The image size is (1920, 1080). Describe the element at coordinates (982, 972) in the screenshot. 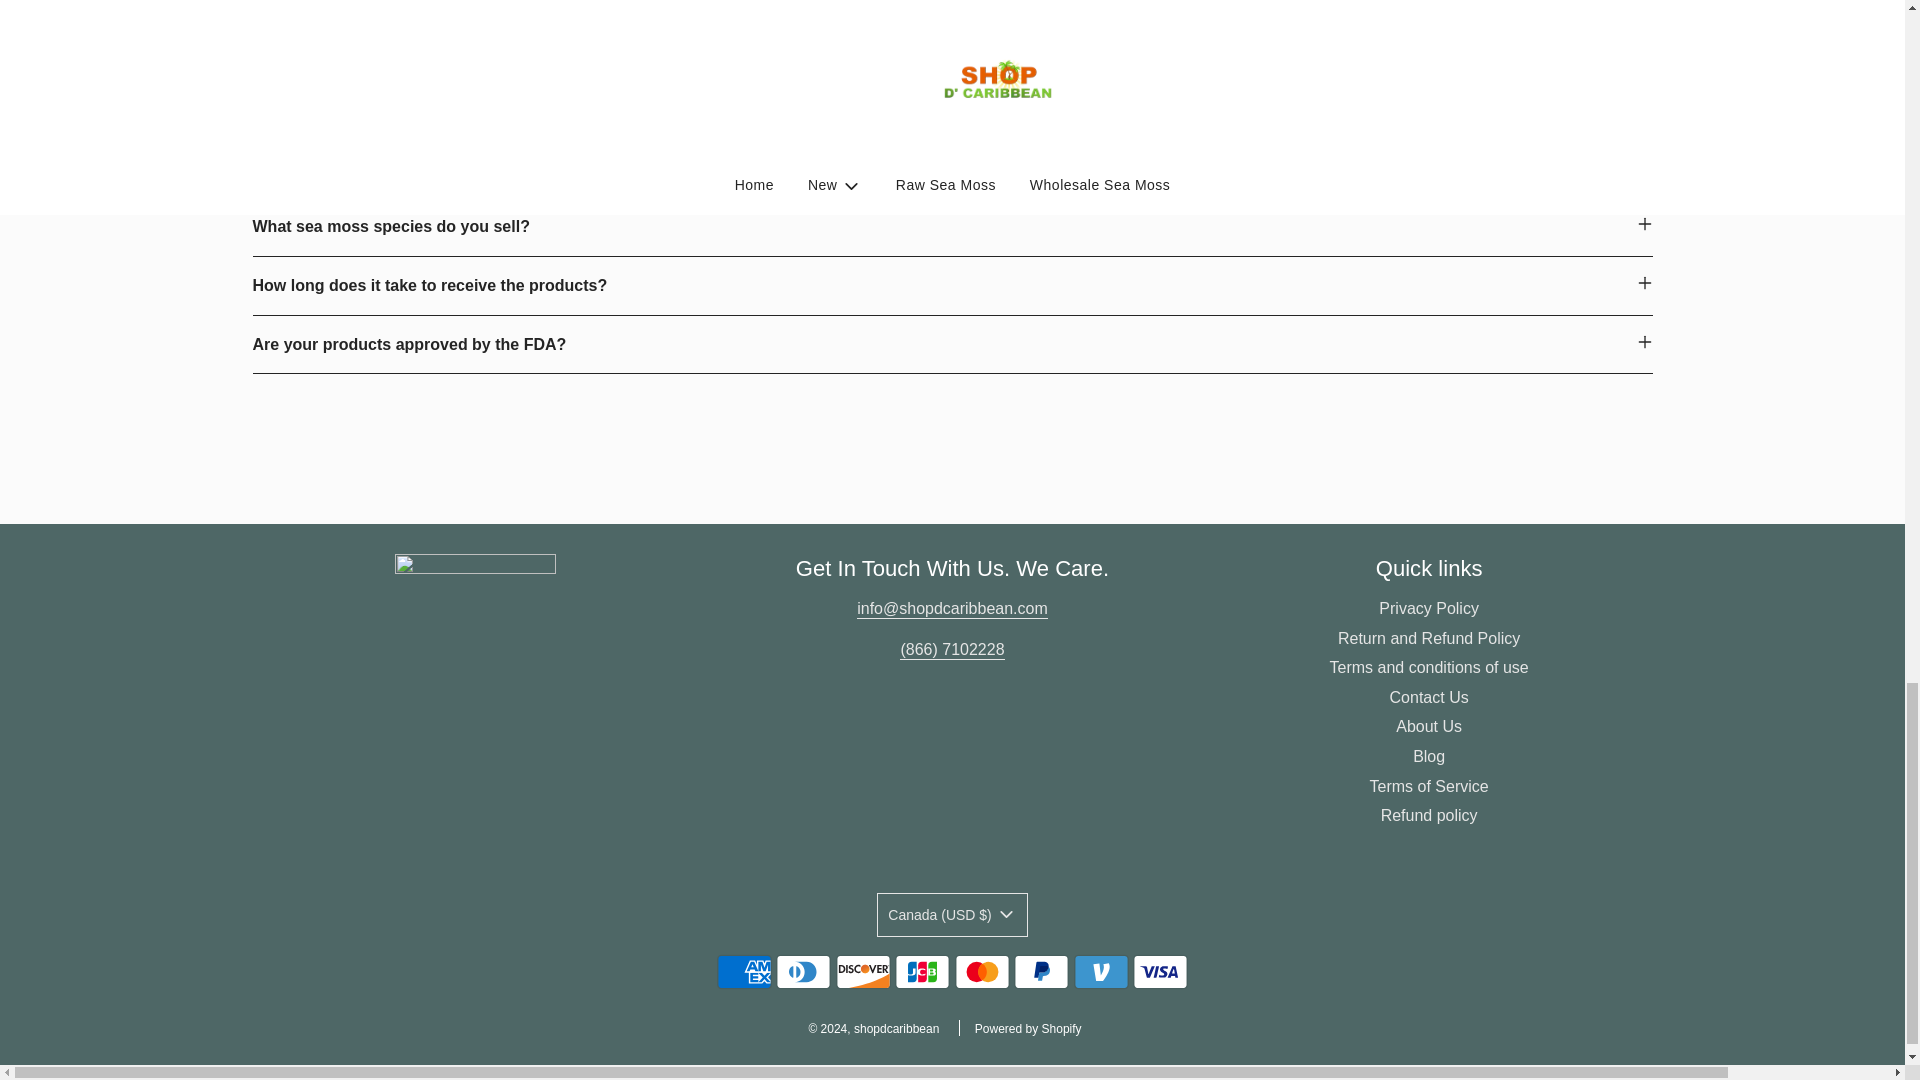

I see `Mastercard` at that location.